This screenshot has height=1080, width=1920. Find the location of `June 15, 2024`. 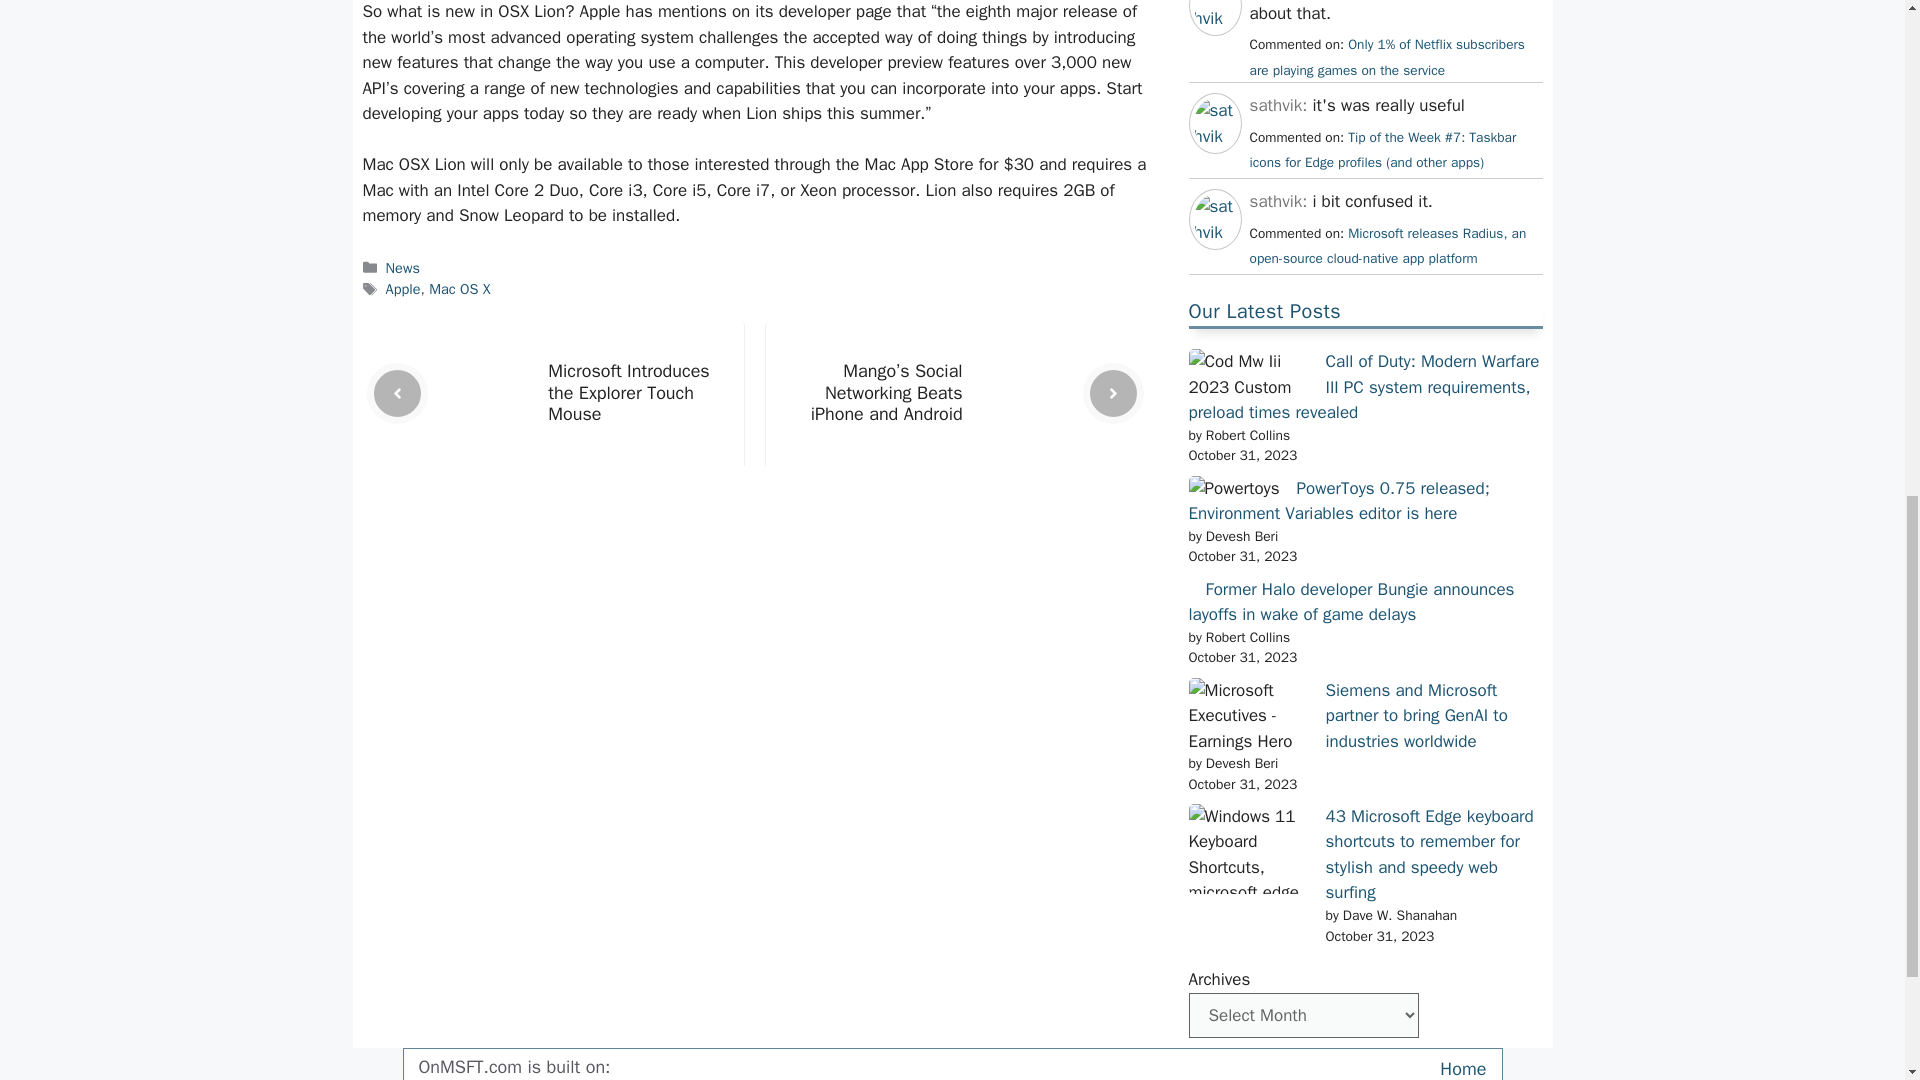

June 15, 2024 is located at coordinates (1388, 246).